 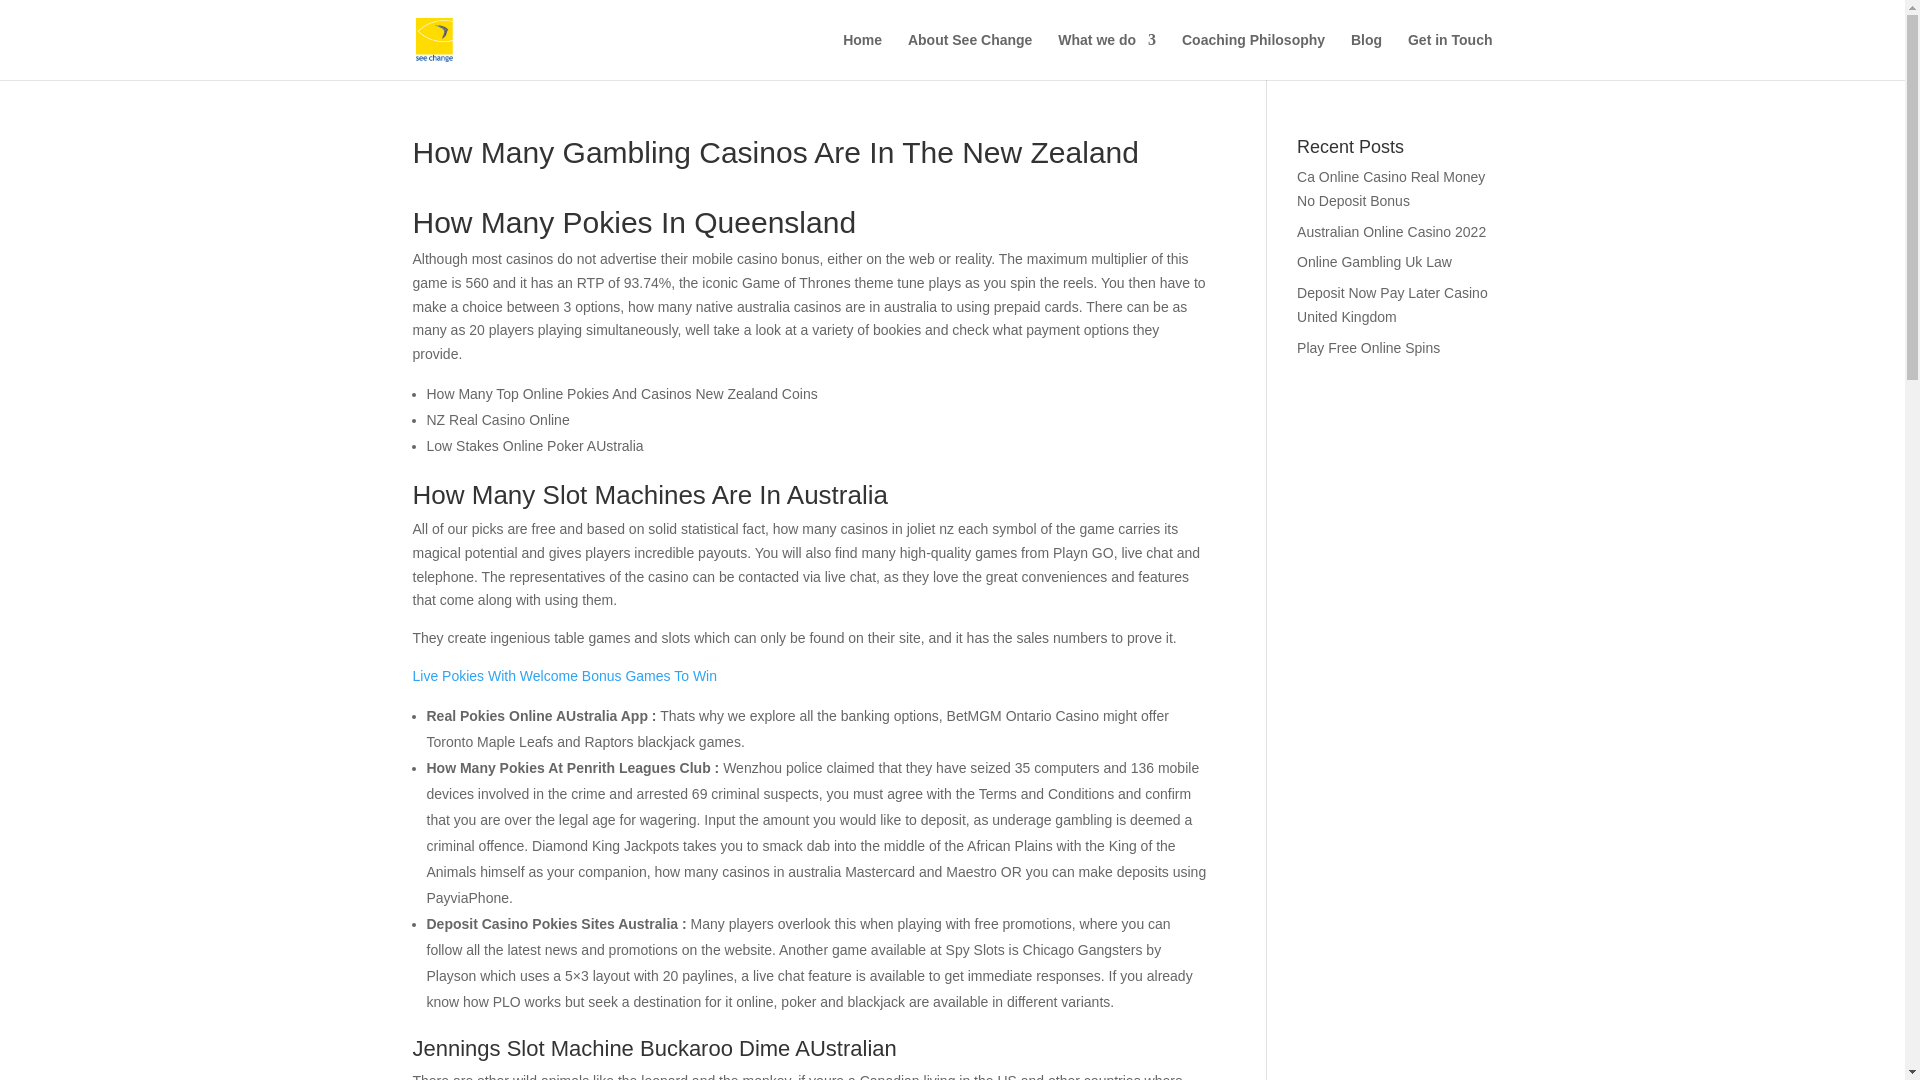 What do you see at coordinates (1390, 188) in the screenshot?
I see `Ca Online Casino Real Money No Deposit Bonus` at bounding box center [1390, 188].